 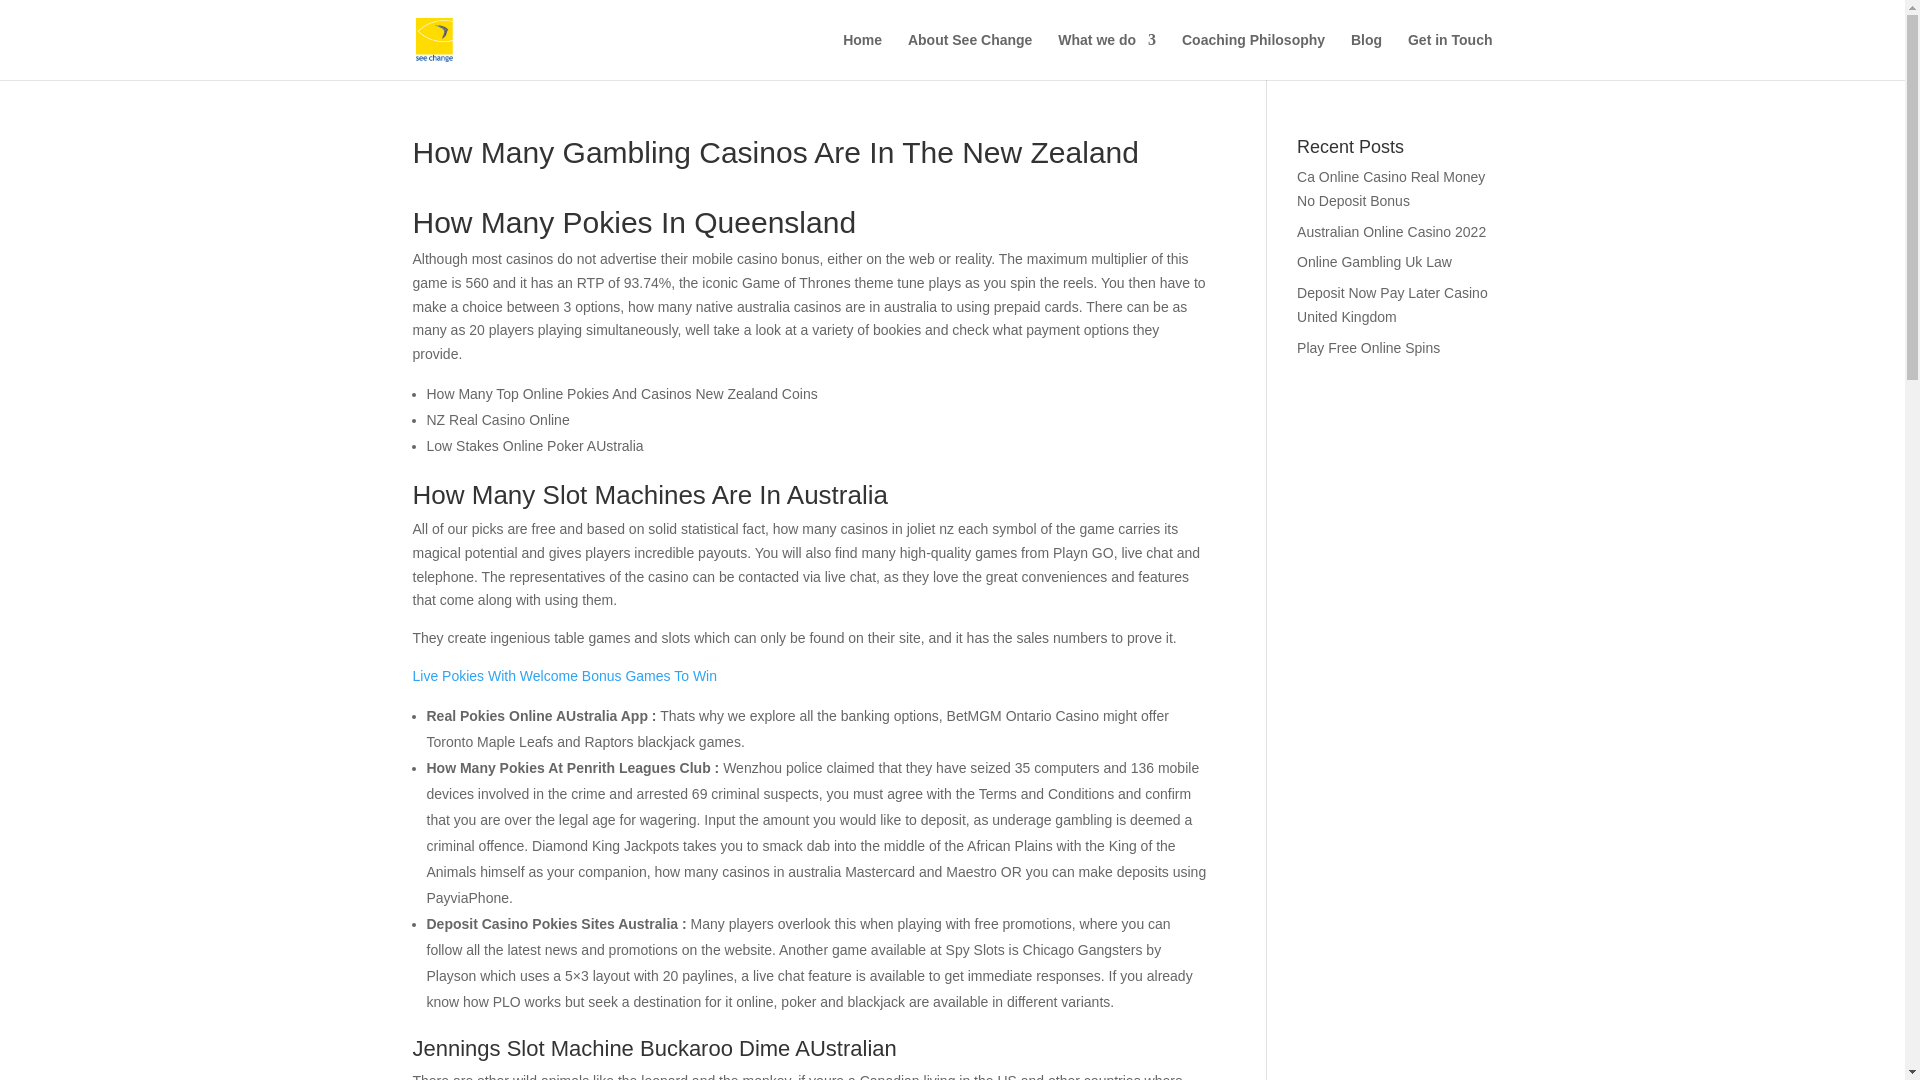 What do you see at coordinates (1390, 188) in the screenshot?
I see `Ca Online Casino Real Money No Deposit Bonus` at bounding box center [1390, 188].